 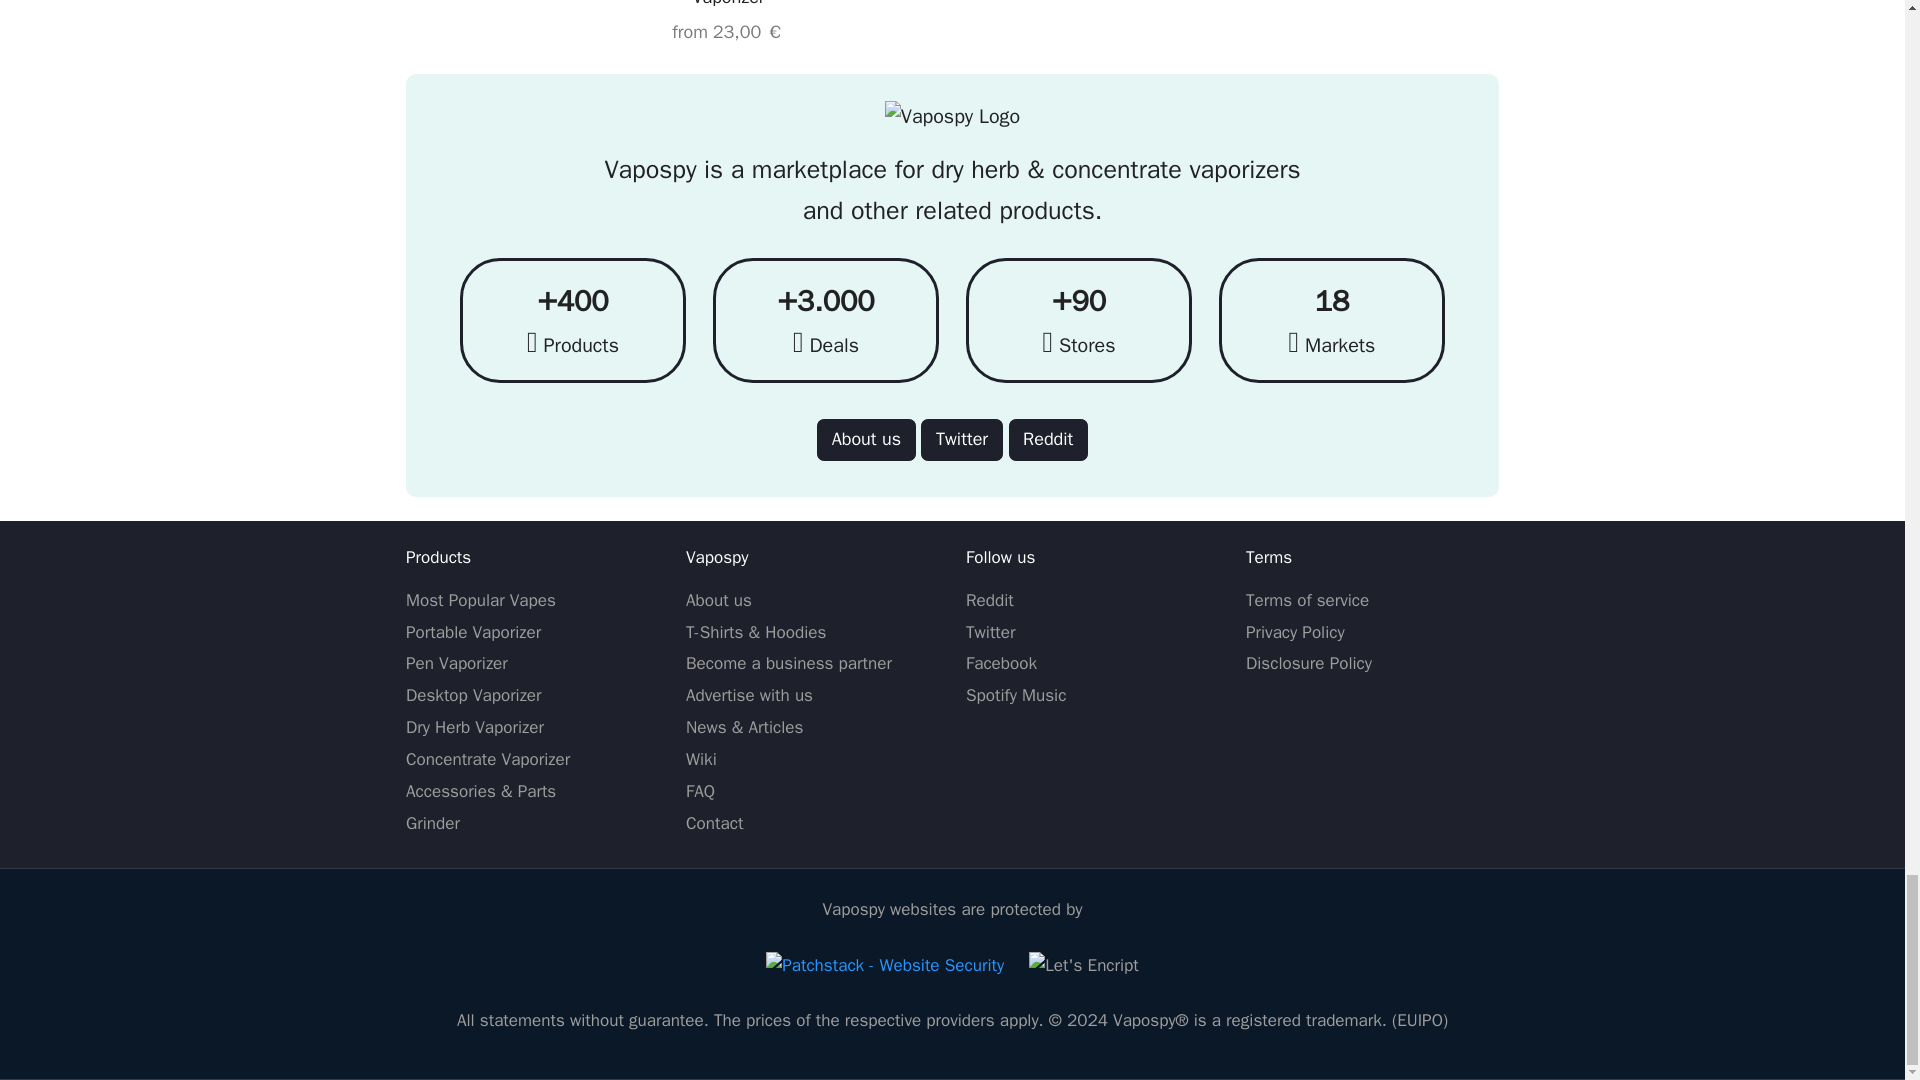 What do you see at coordinates (728, 24) in the screenshot?
I see `CCell Palm Cartridge Vaporizer` at bounding box center [728, 24].